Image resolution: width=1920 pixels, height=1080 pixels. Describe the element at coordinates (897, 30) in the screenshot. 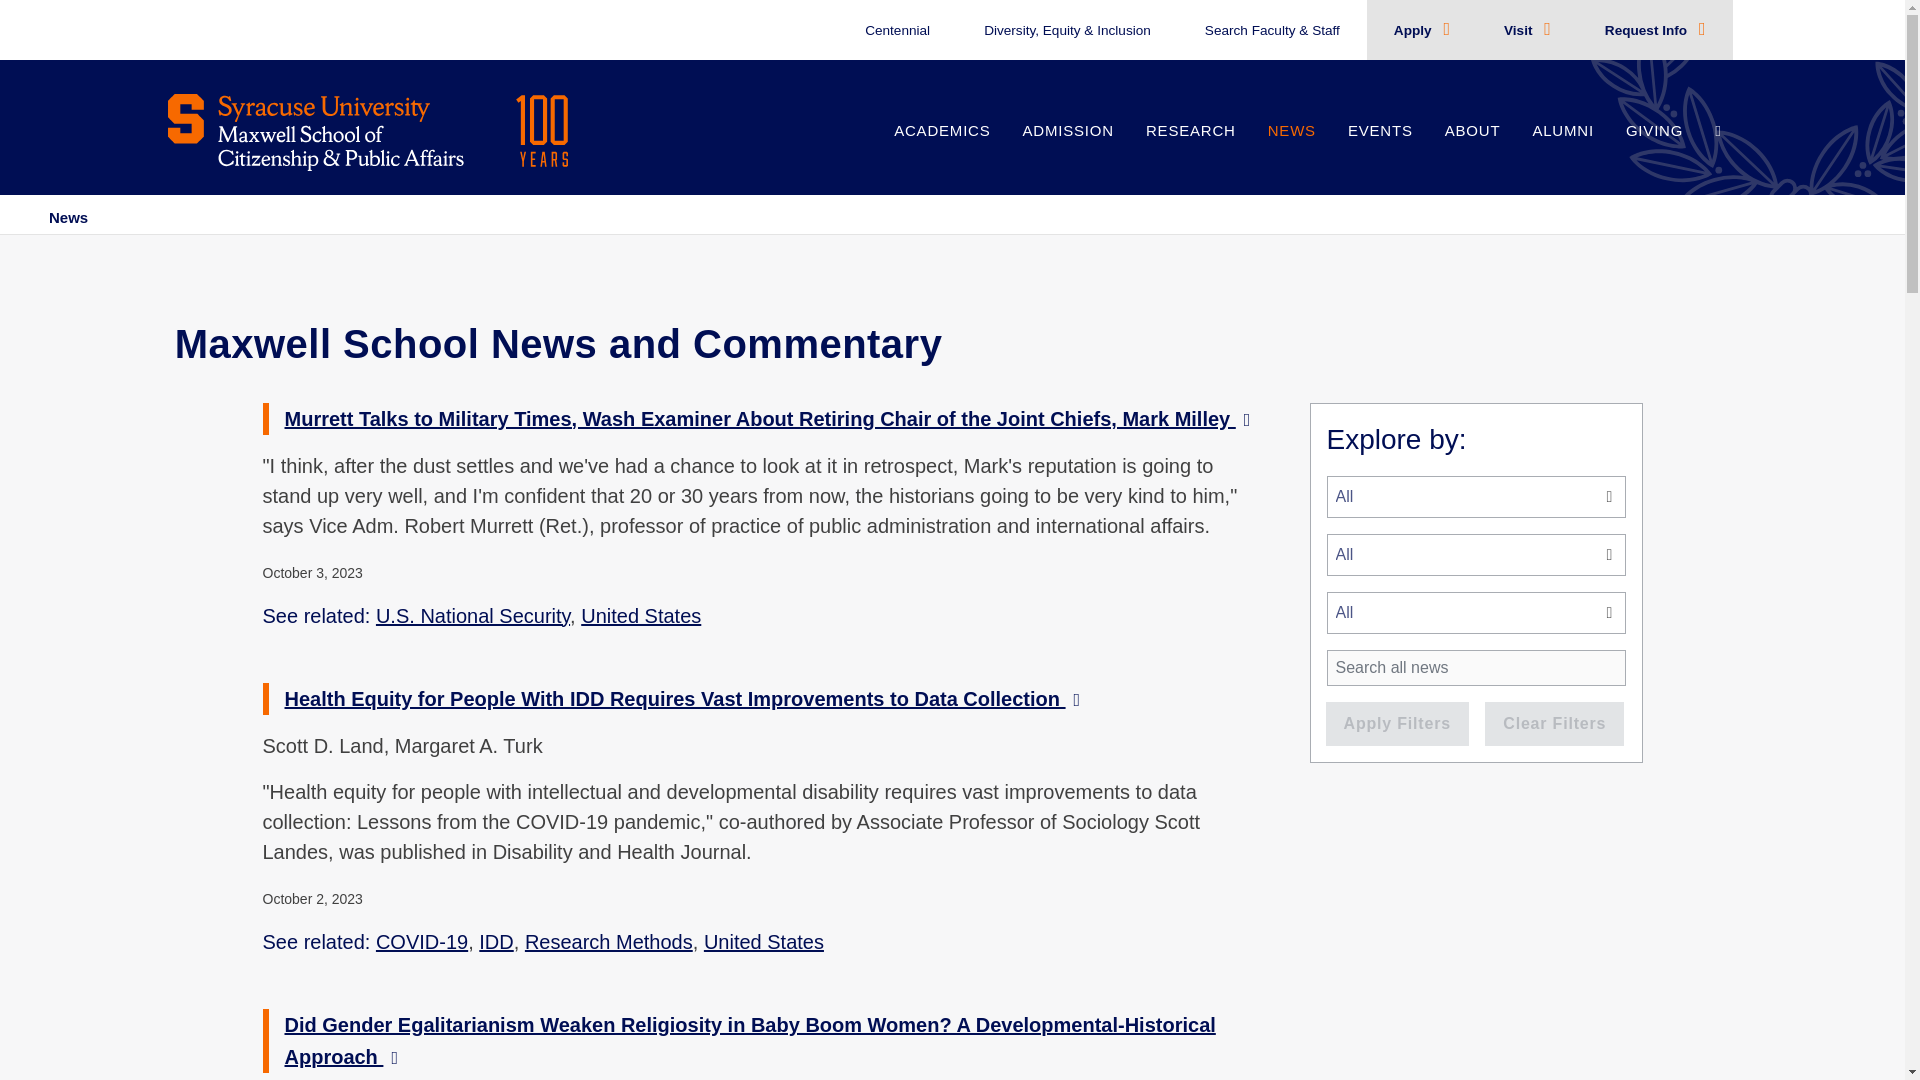

I see `Centennial` at that location.